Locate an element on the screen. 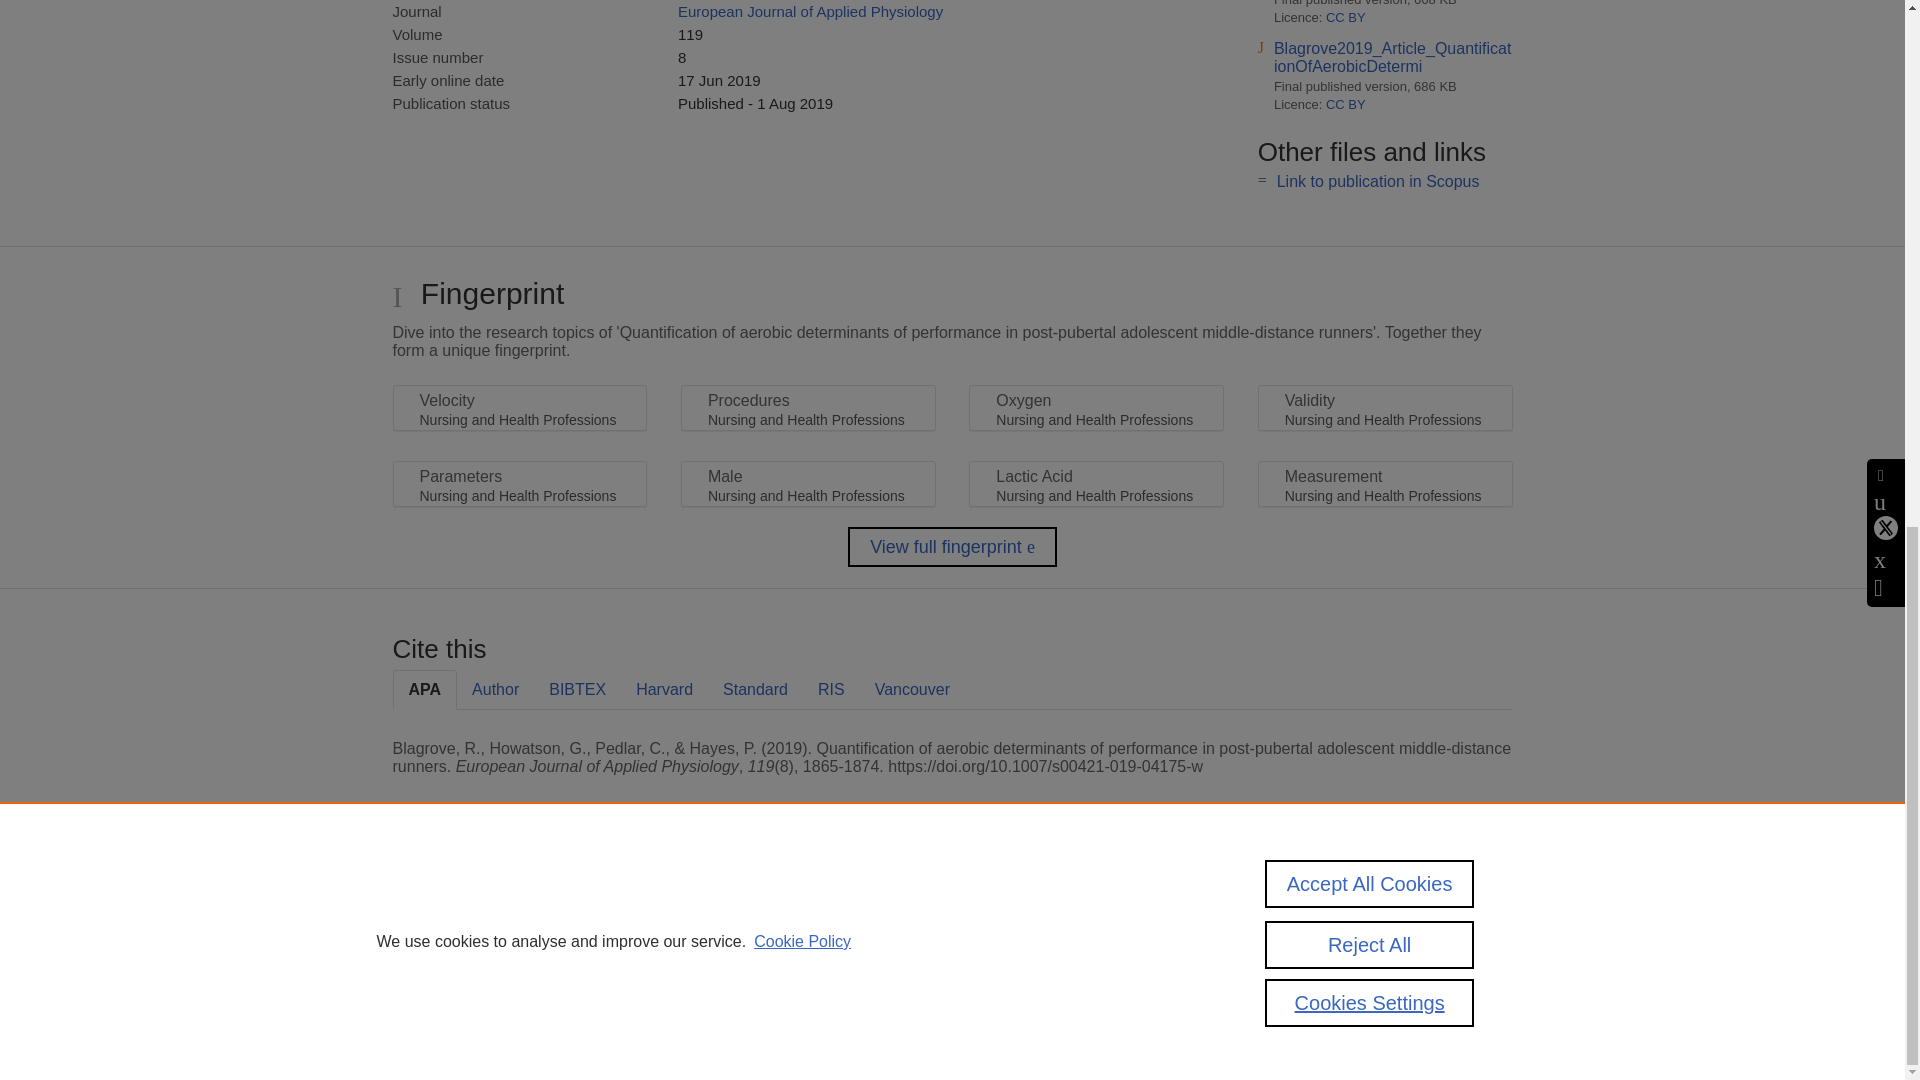 The height and width of the screenshot is (1080, 1920). CC BY is located at coordinates (1346, 104).